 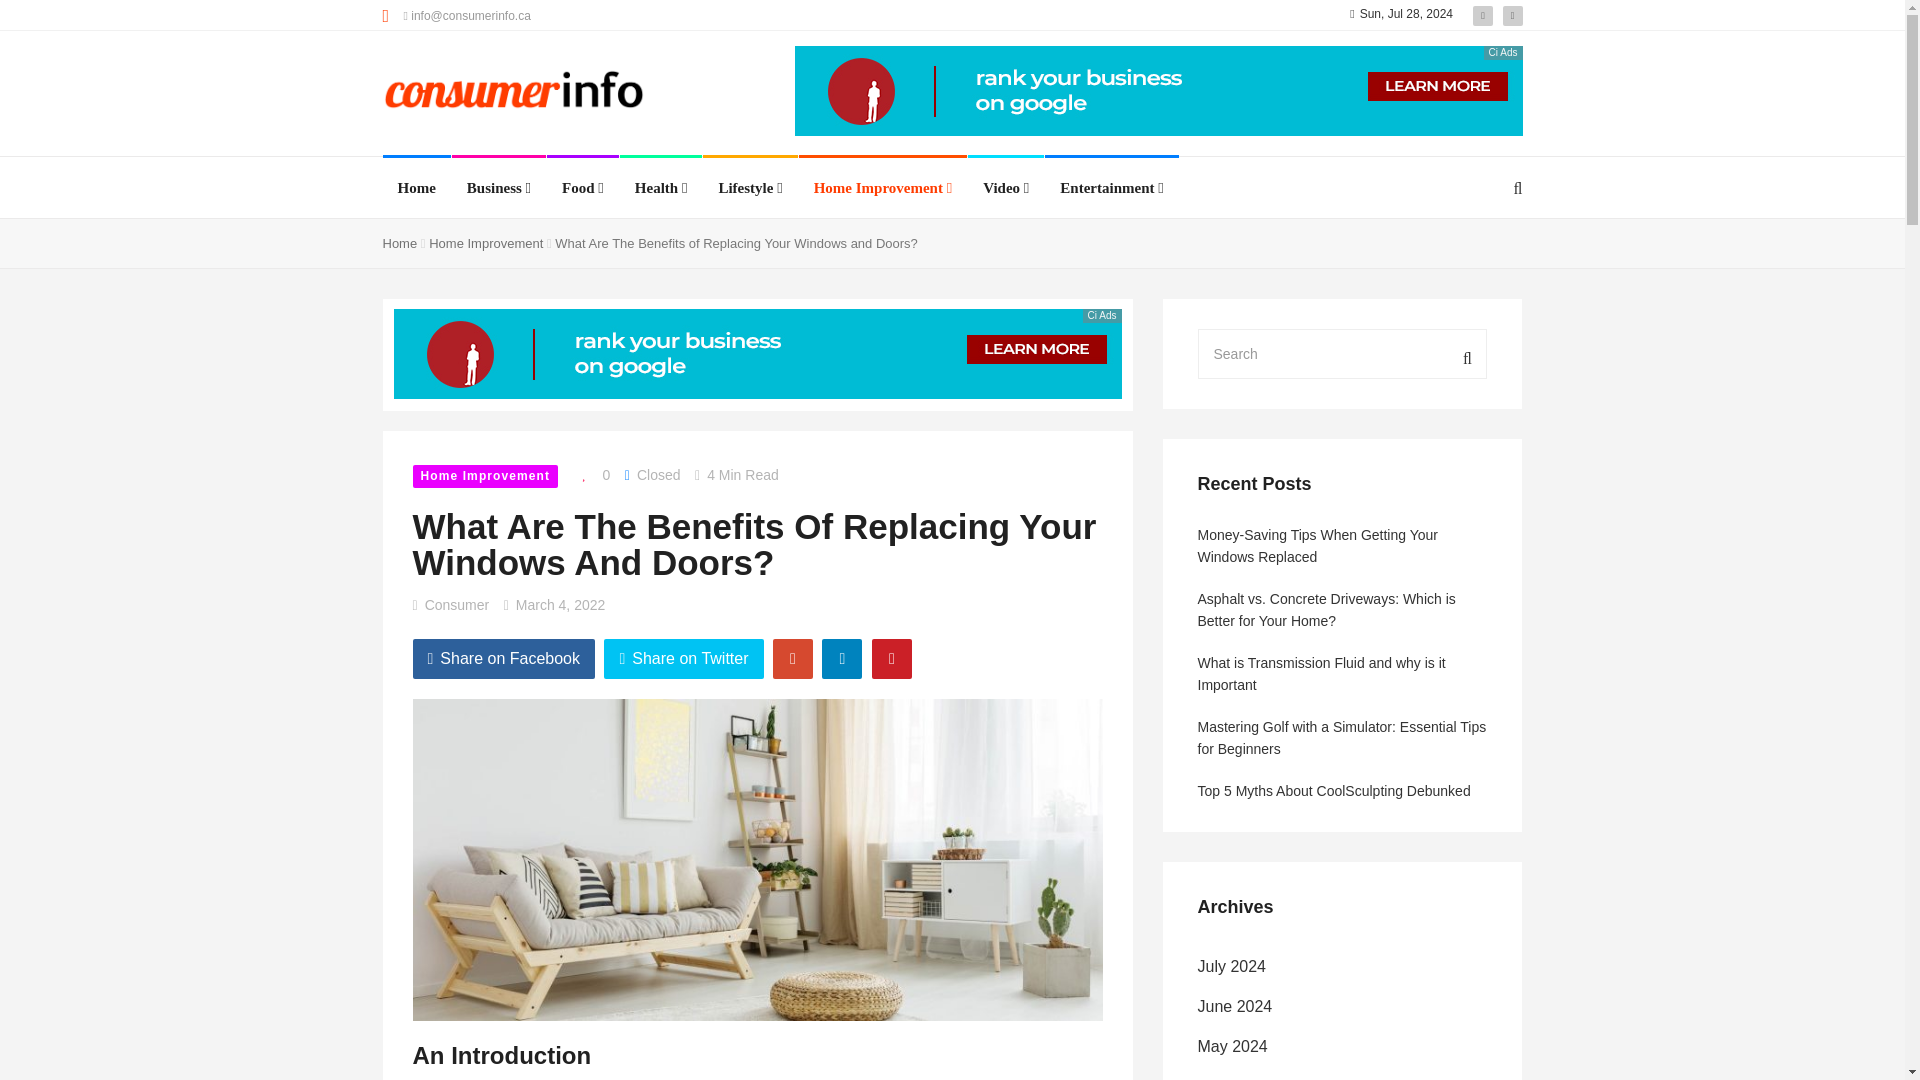 I want to click on Money-Saving Tips When Getting Your Windows Replaced, so click(x=39, y=216).